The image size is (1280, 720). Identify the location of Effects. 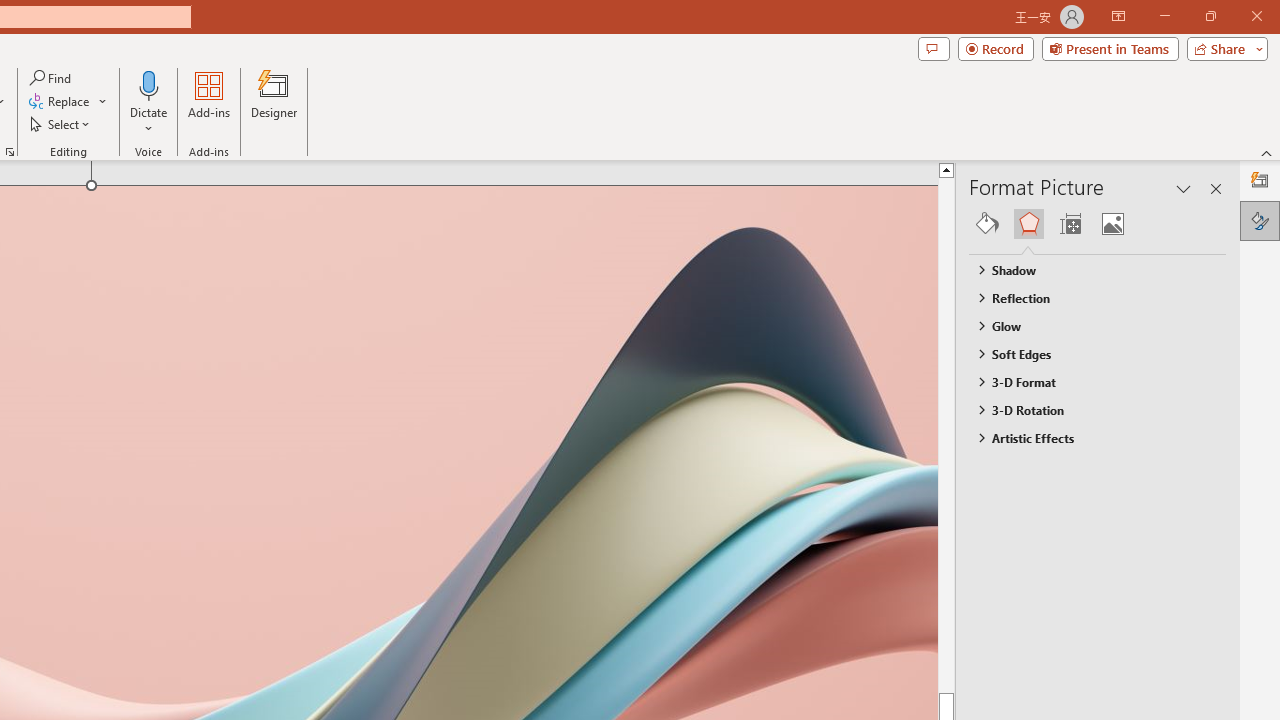
(1028, 224).